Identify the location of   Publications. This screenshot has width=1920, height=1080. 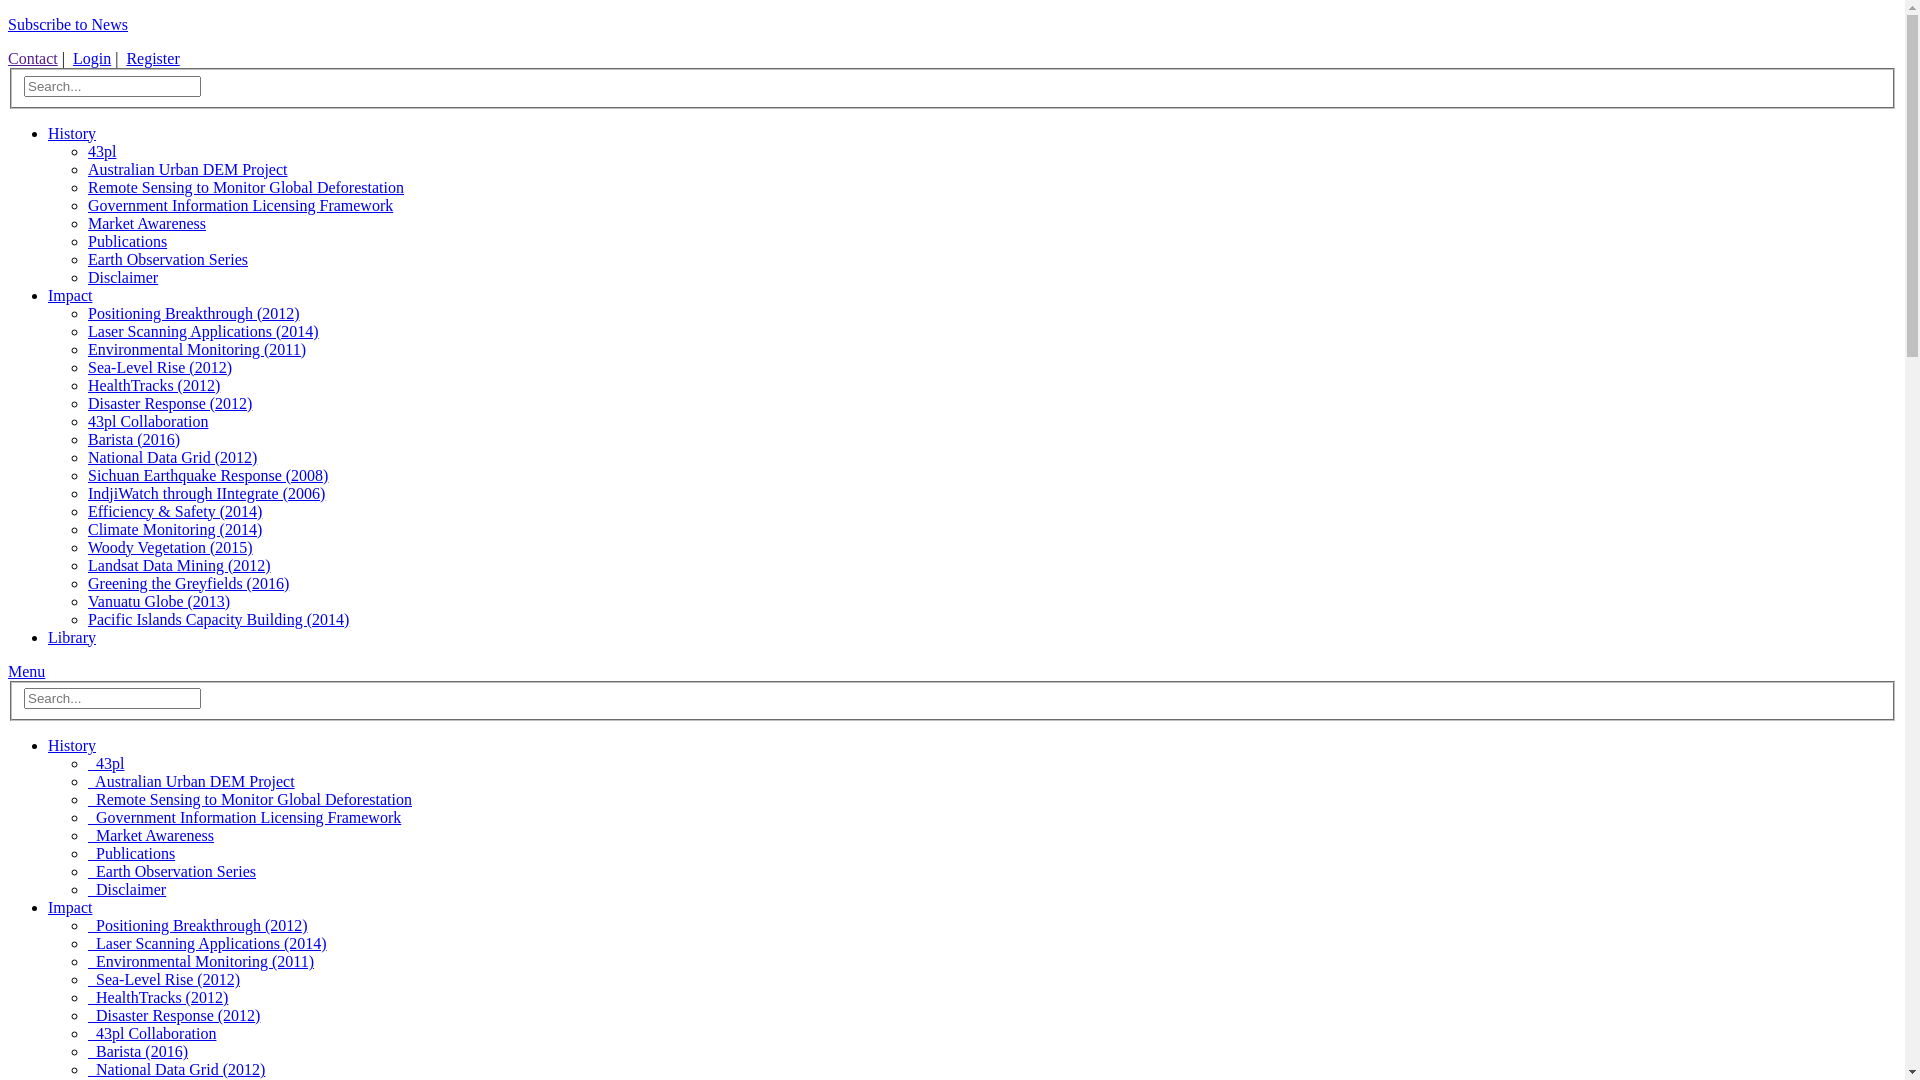
(132, 854).